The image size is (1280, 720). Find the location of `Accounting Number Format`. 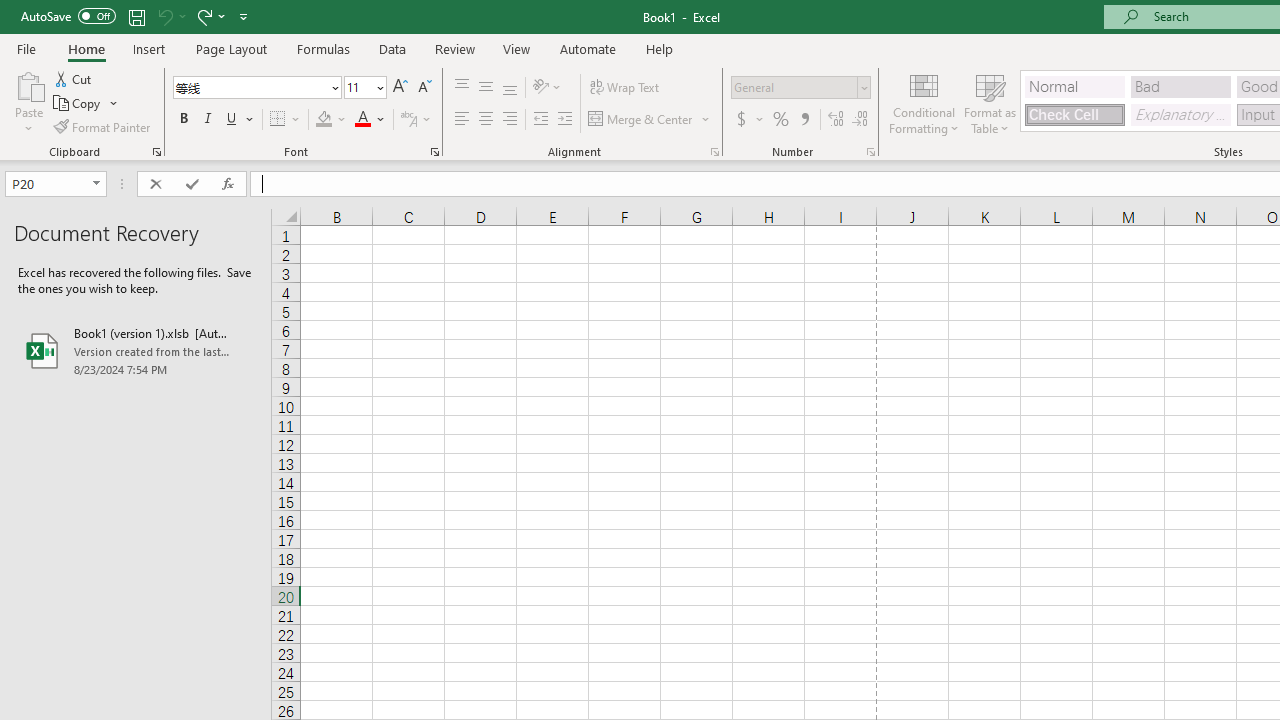

Accounting Number Format is located at coordinates (741, 120).